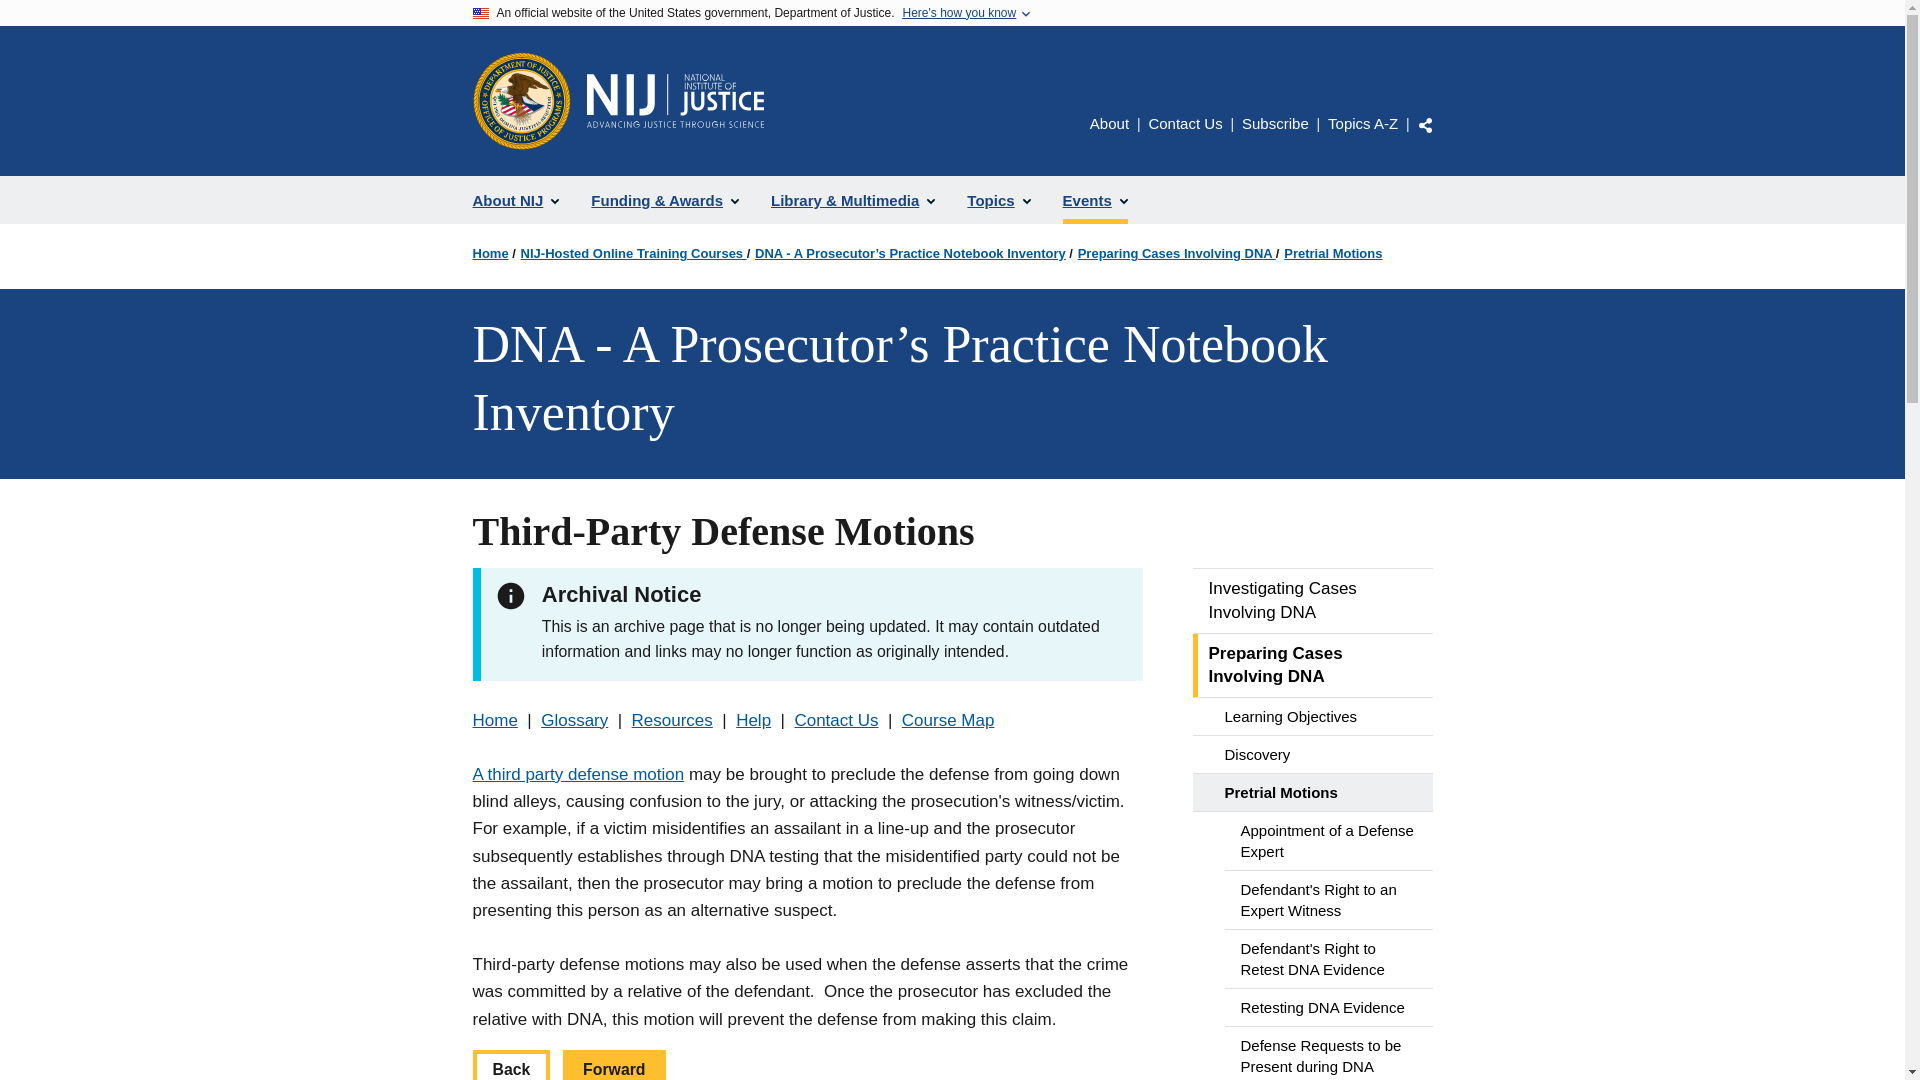  I want to click on Preparing Cases Involving DNA, so click(1312, 666).